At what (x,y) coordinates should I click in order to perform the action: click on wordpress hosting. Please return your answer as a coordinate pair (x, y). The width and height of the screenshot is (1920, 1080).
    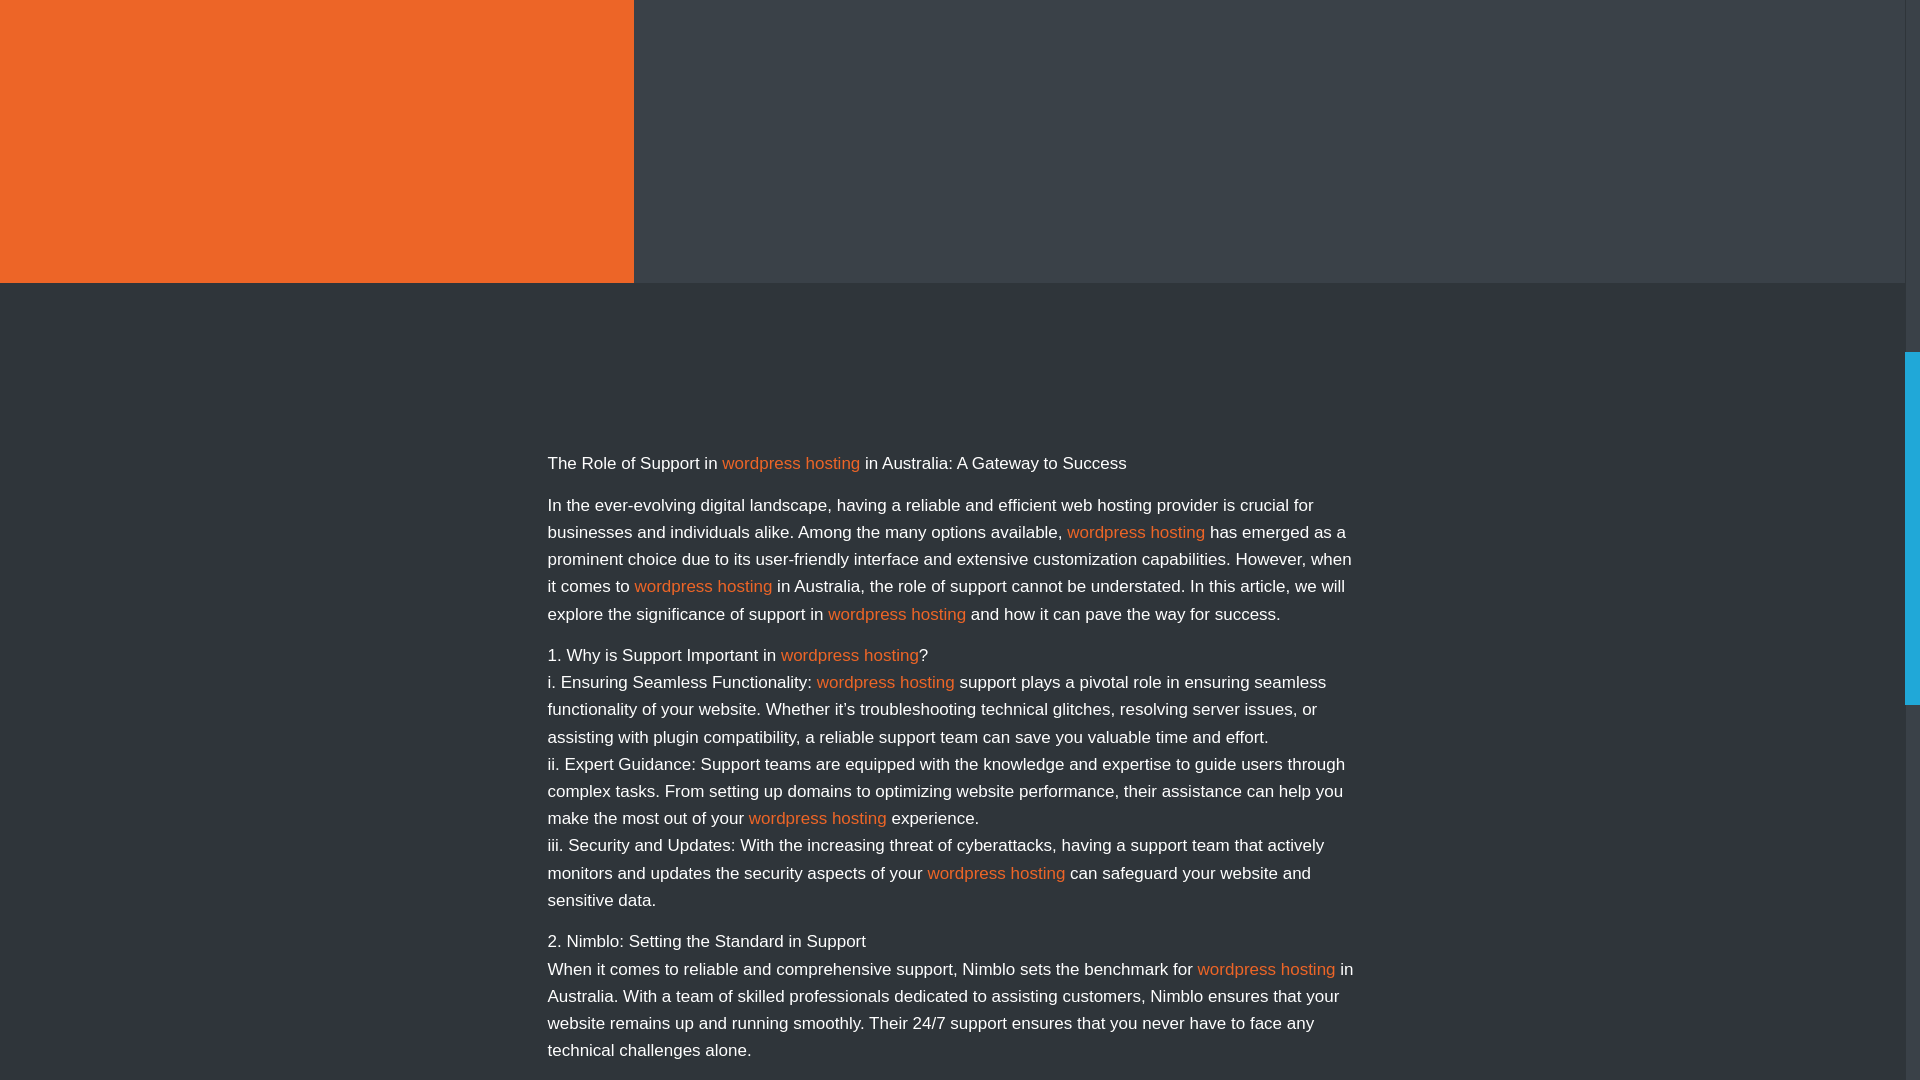
    Looking at the image, I should click on (702, 586).